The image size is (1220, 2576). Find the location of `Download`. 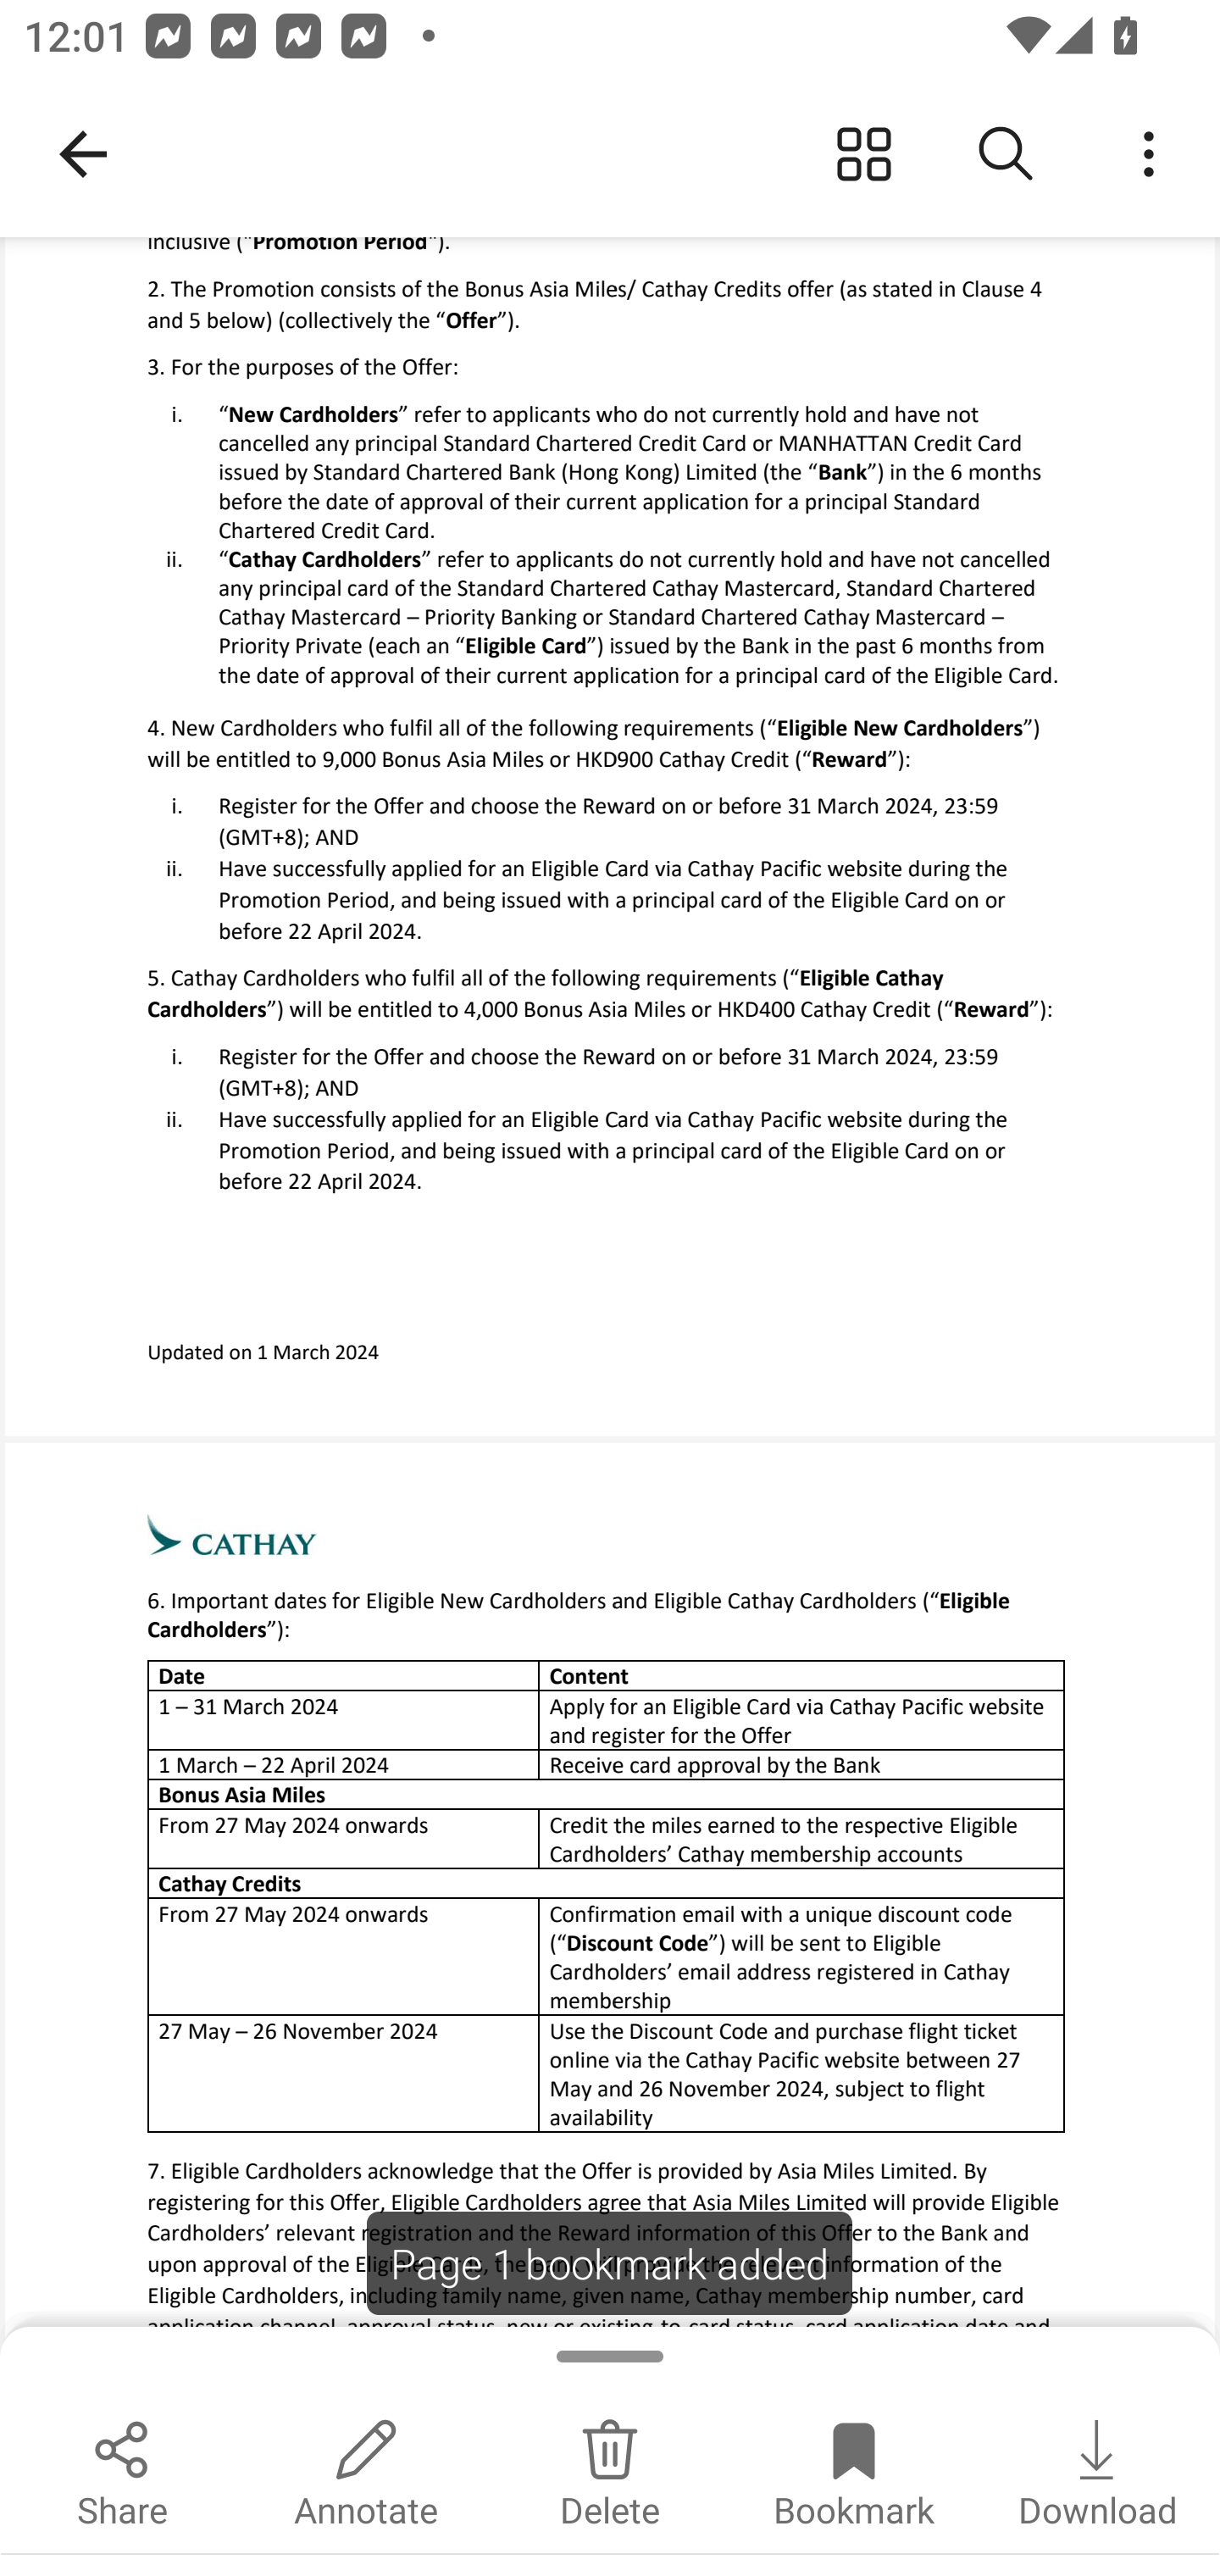

Download is located at coordinates (1098, 2469).